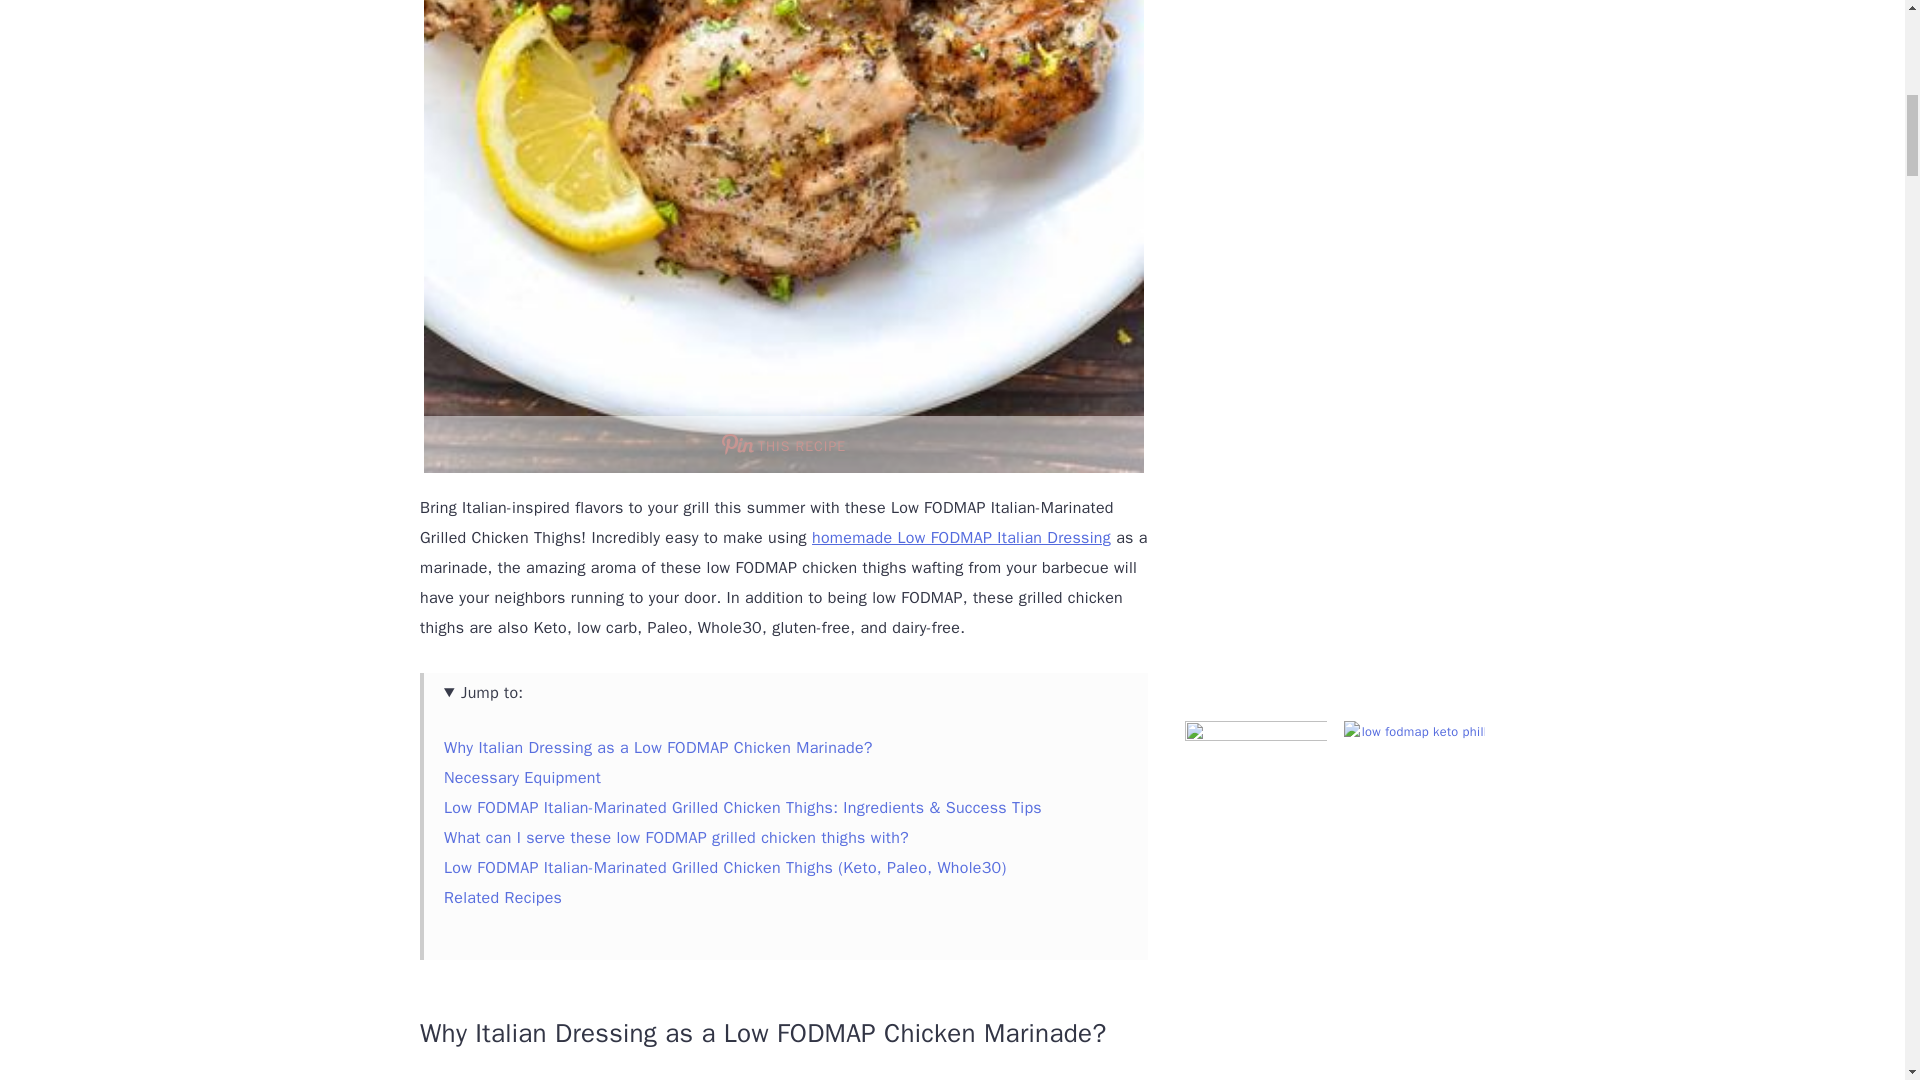 The image size is (1920, 1080). What do you see at coordinates (962, 538) in the screenshot?
I see `homemade Low FODMAP Italian Dressing` at bounding box center [962, 538].